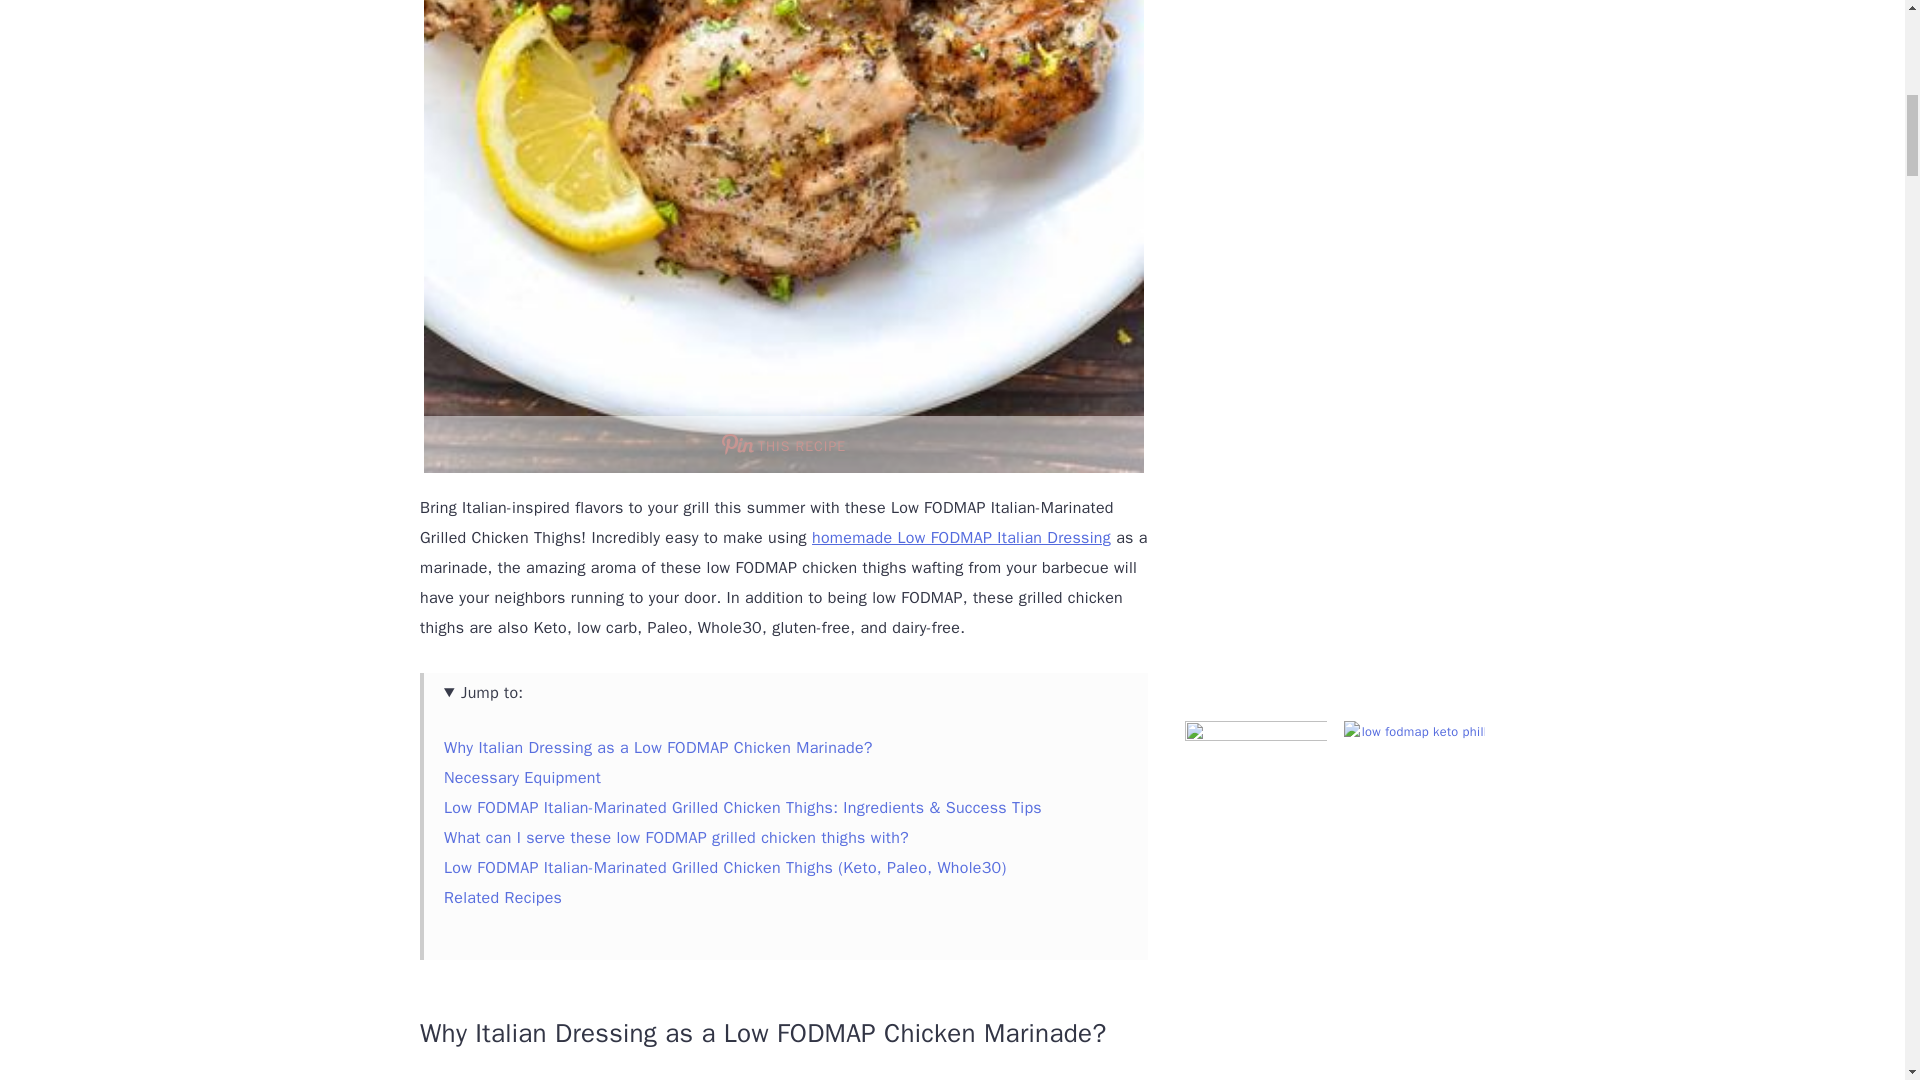 The image size is (1920, 1080). What do you see at coordinates (962, 538) in the screenshot?
I see `homemade Low FODMAP Italian Dressing` at bounding box center [962, 538].